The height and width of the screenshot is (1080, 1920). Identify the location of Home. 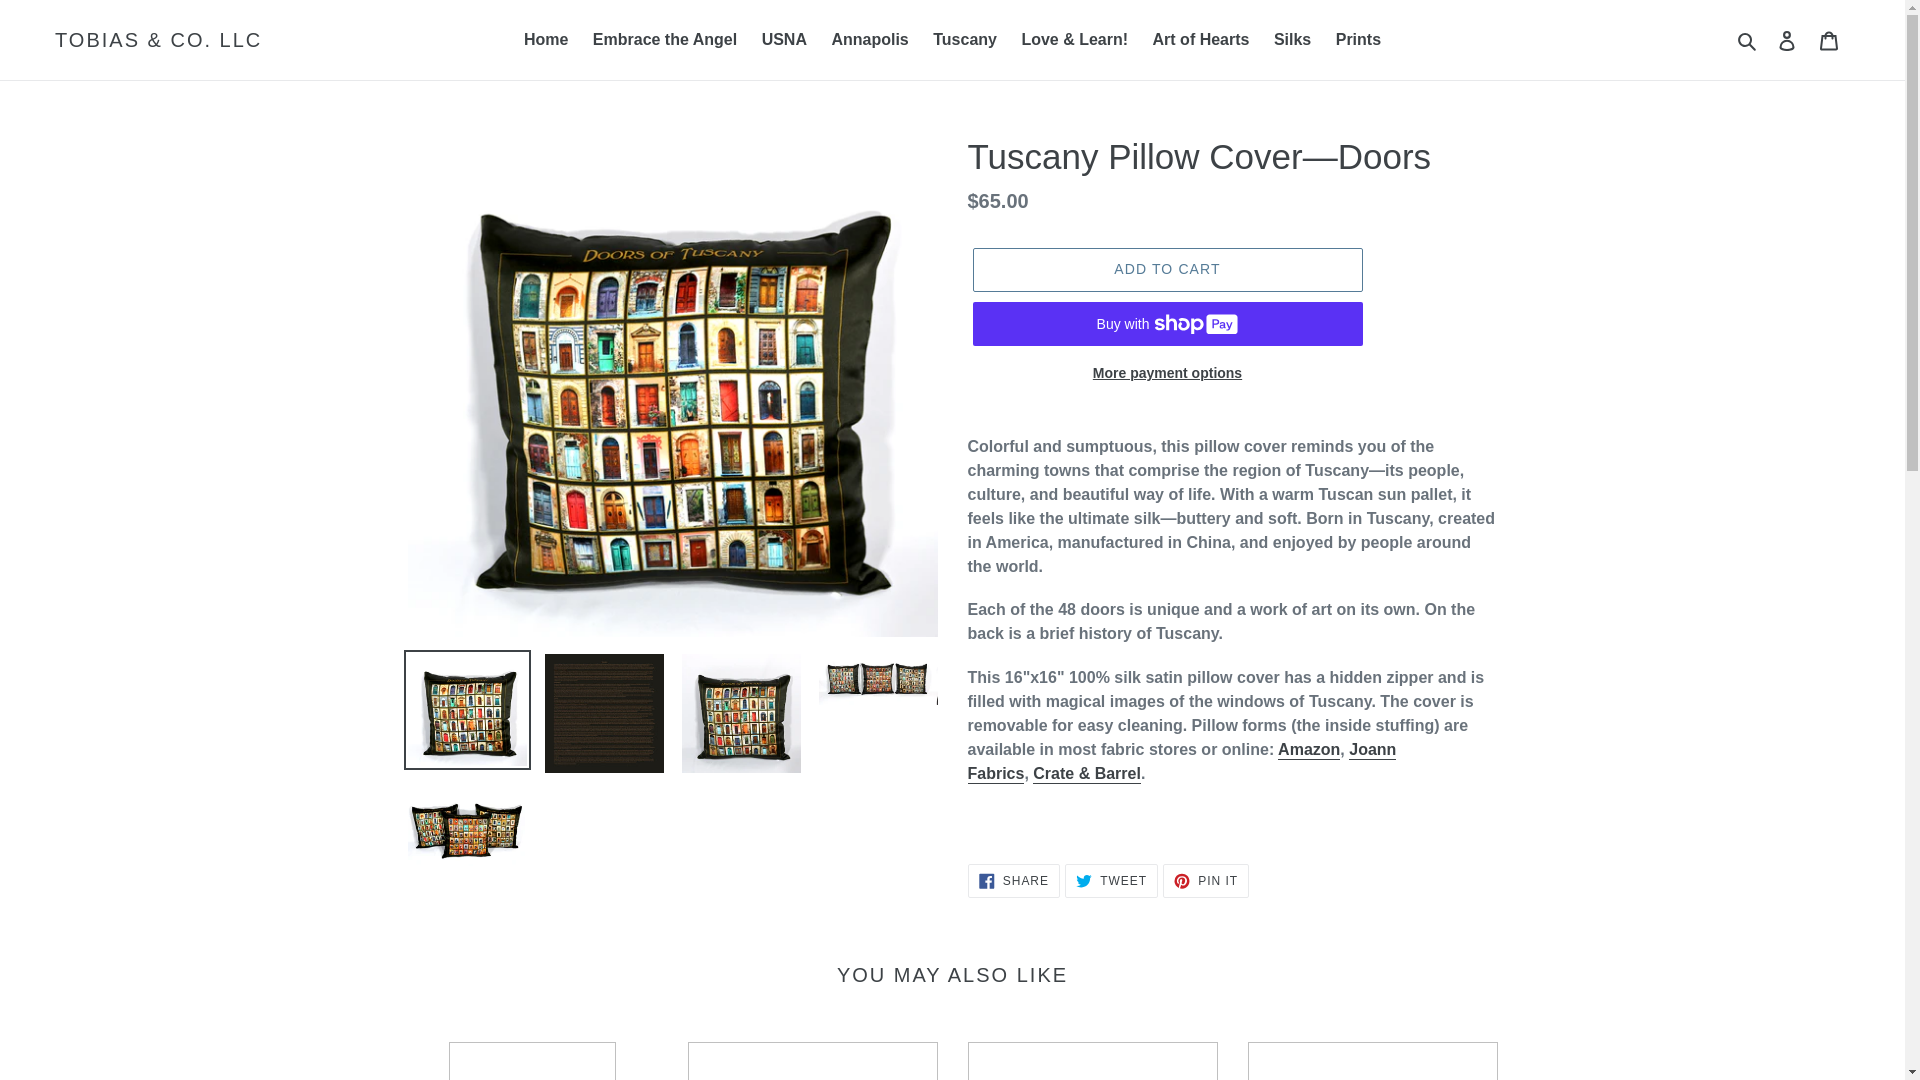
(546, 40).